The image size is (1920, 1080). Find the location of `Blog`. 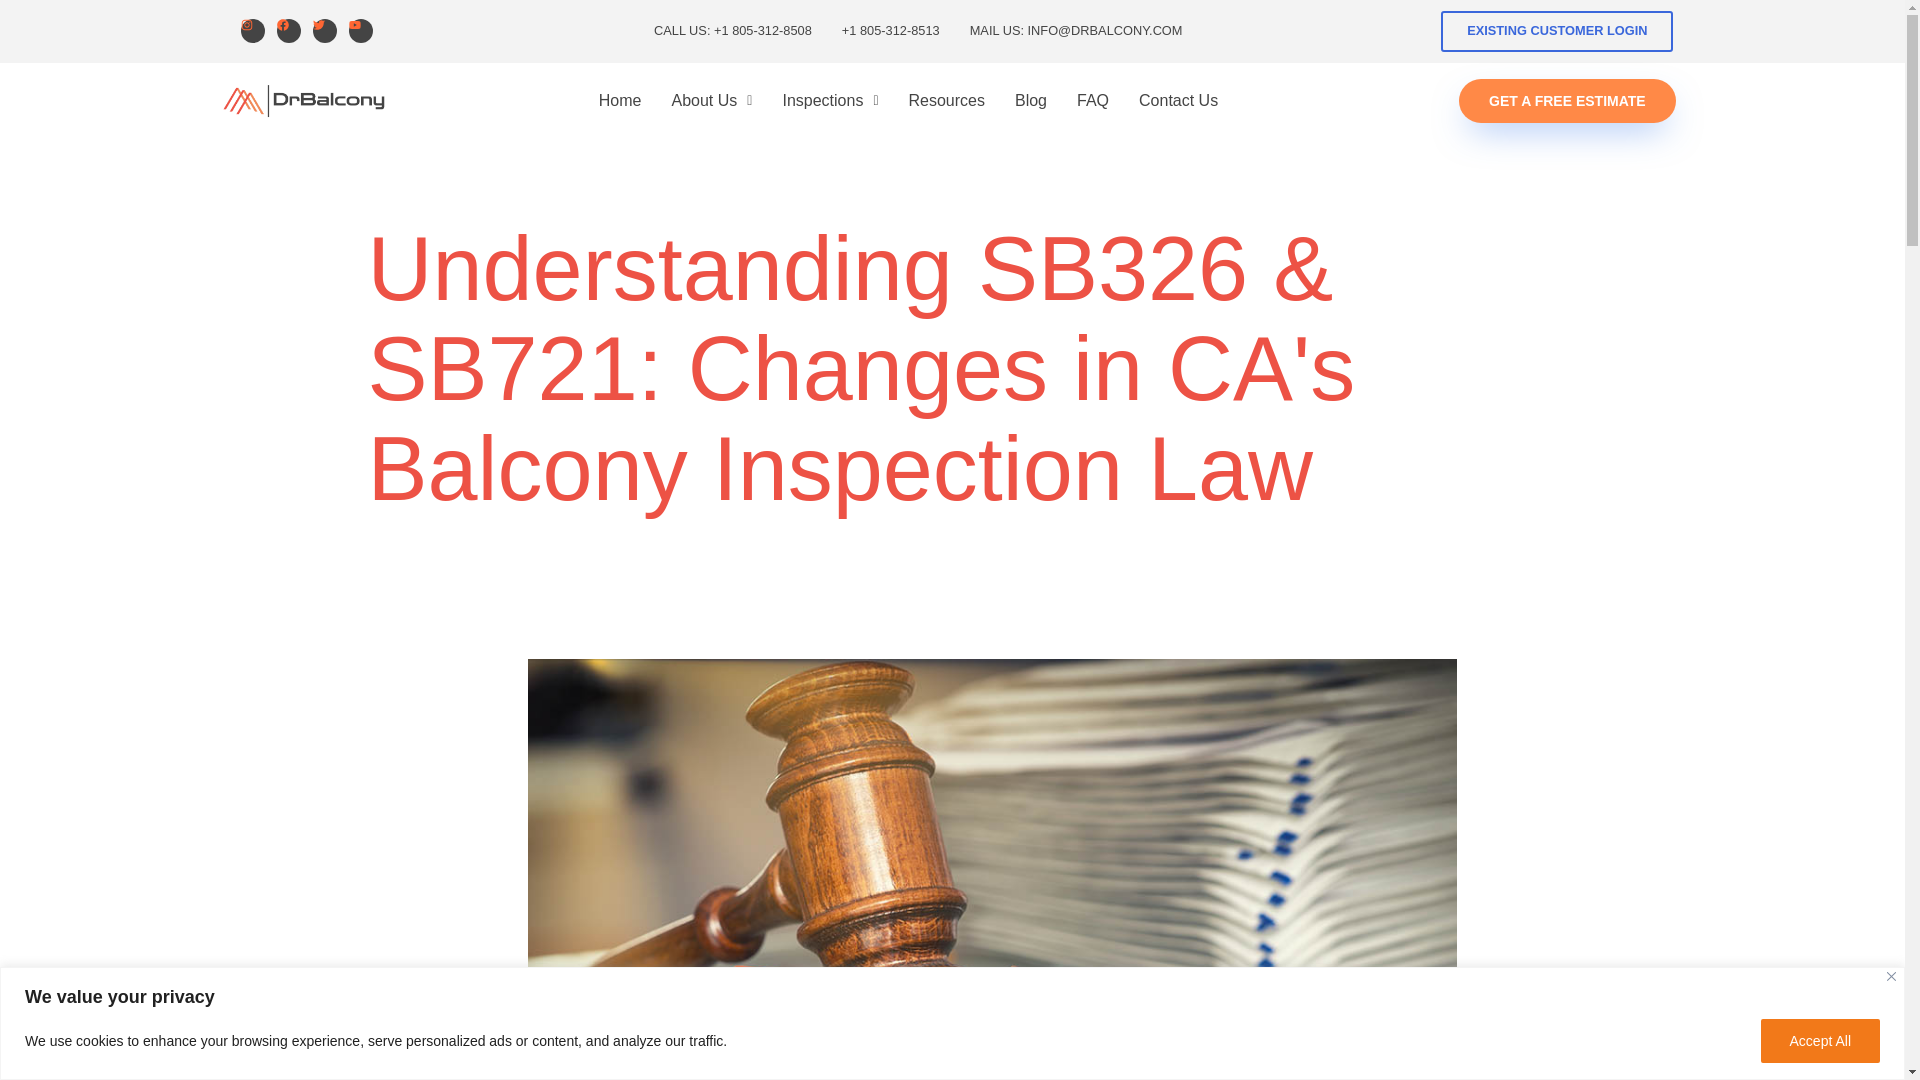

Blog is located at coordinates (1030, 100).